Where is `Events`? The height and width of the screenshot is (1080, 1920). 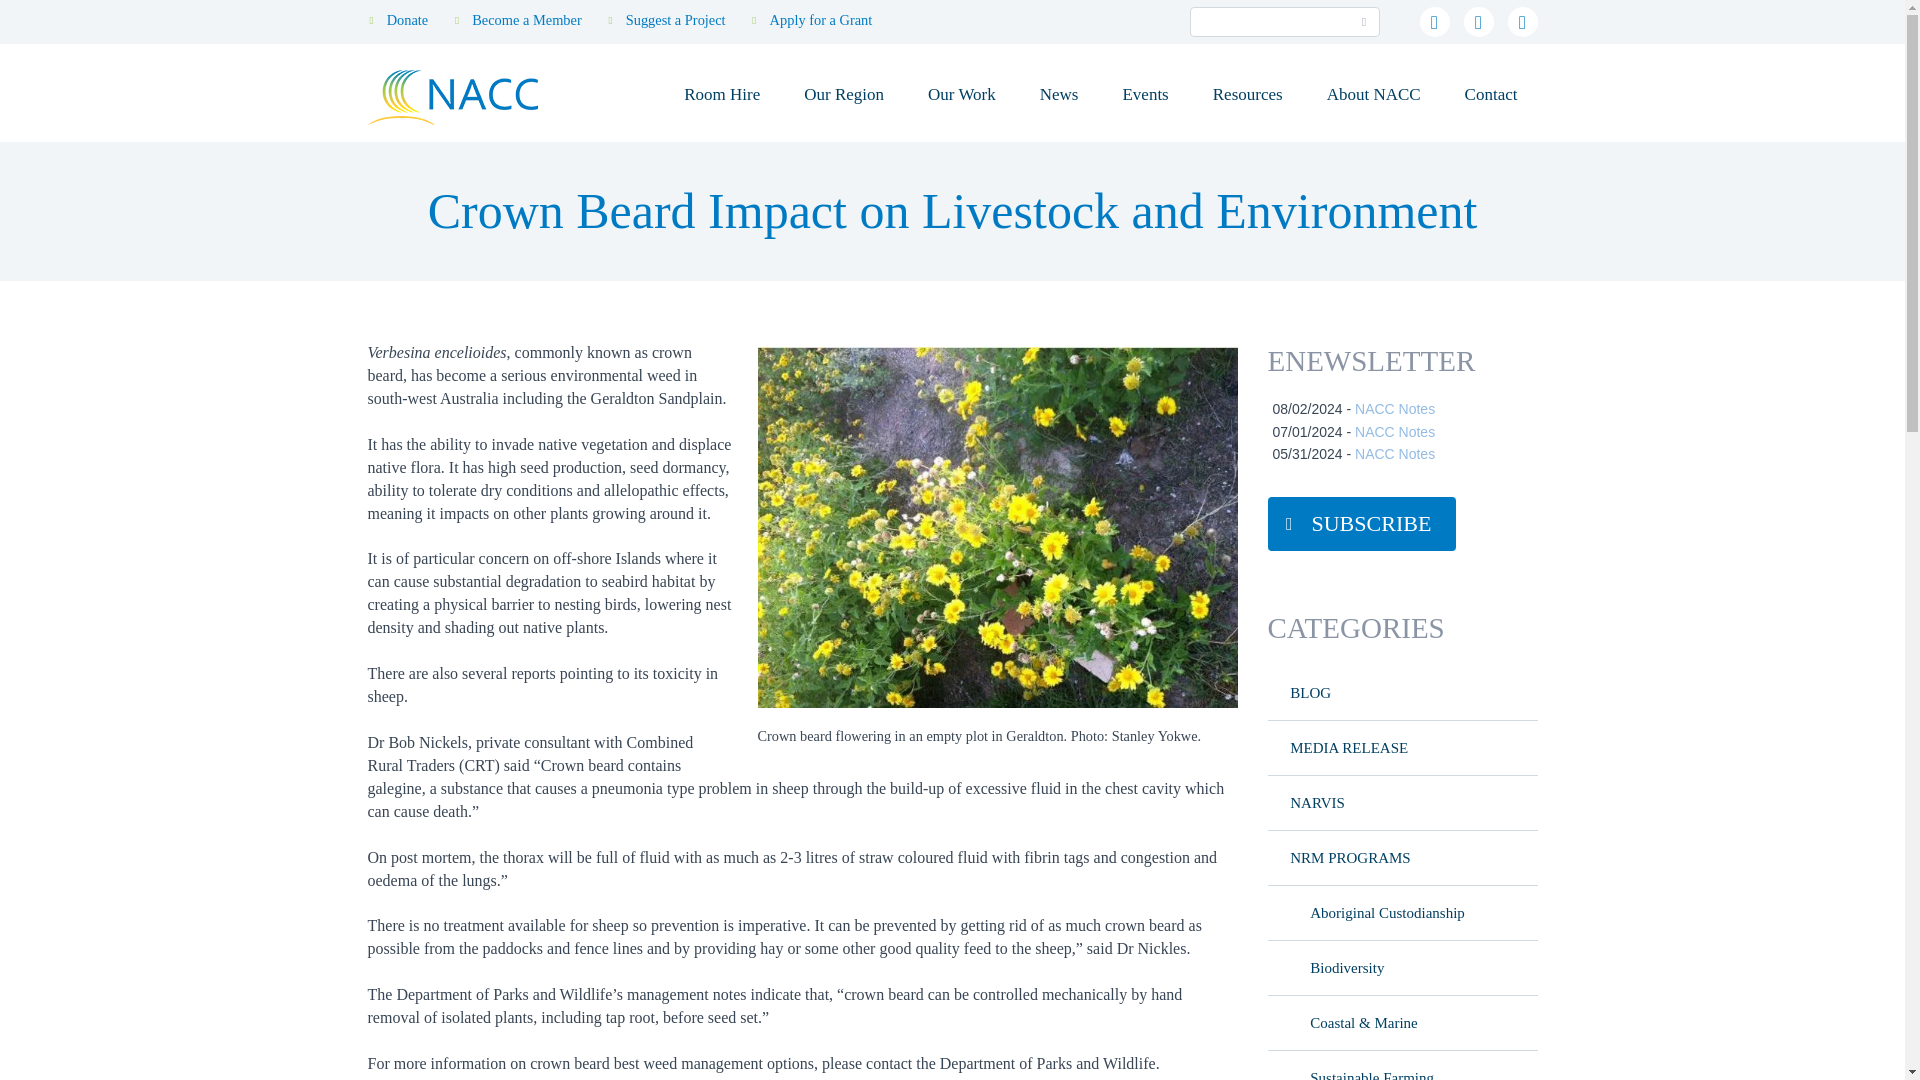 Events is located at coordinates (1145, 94).